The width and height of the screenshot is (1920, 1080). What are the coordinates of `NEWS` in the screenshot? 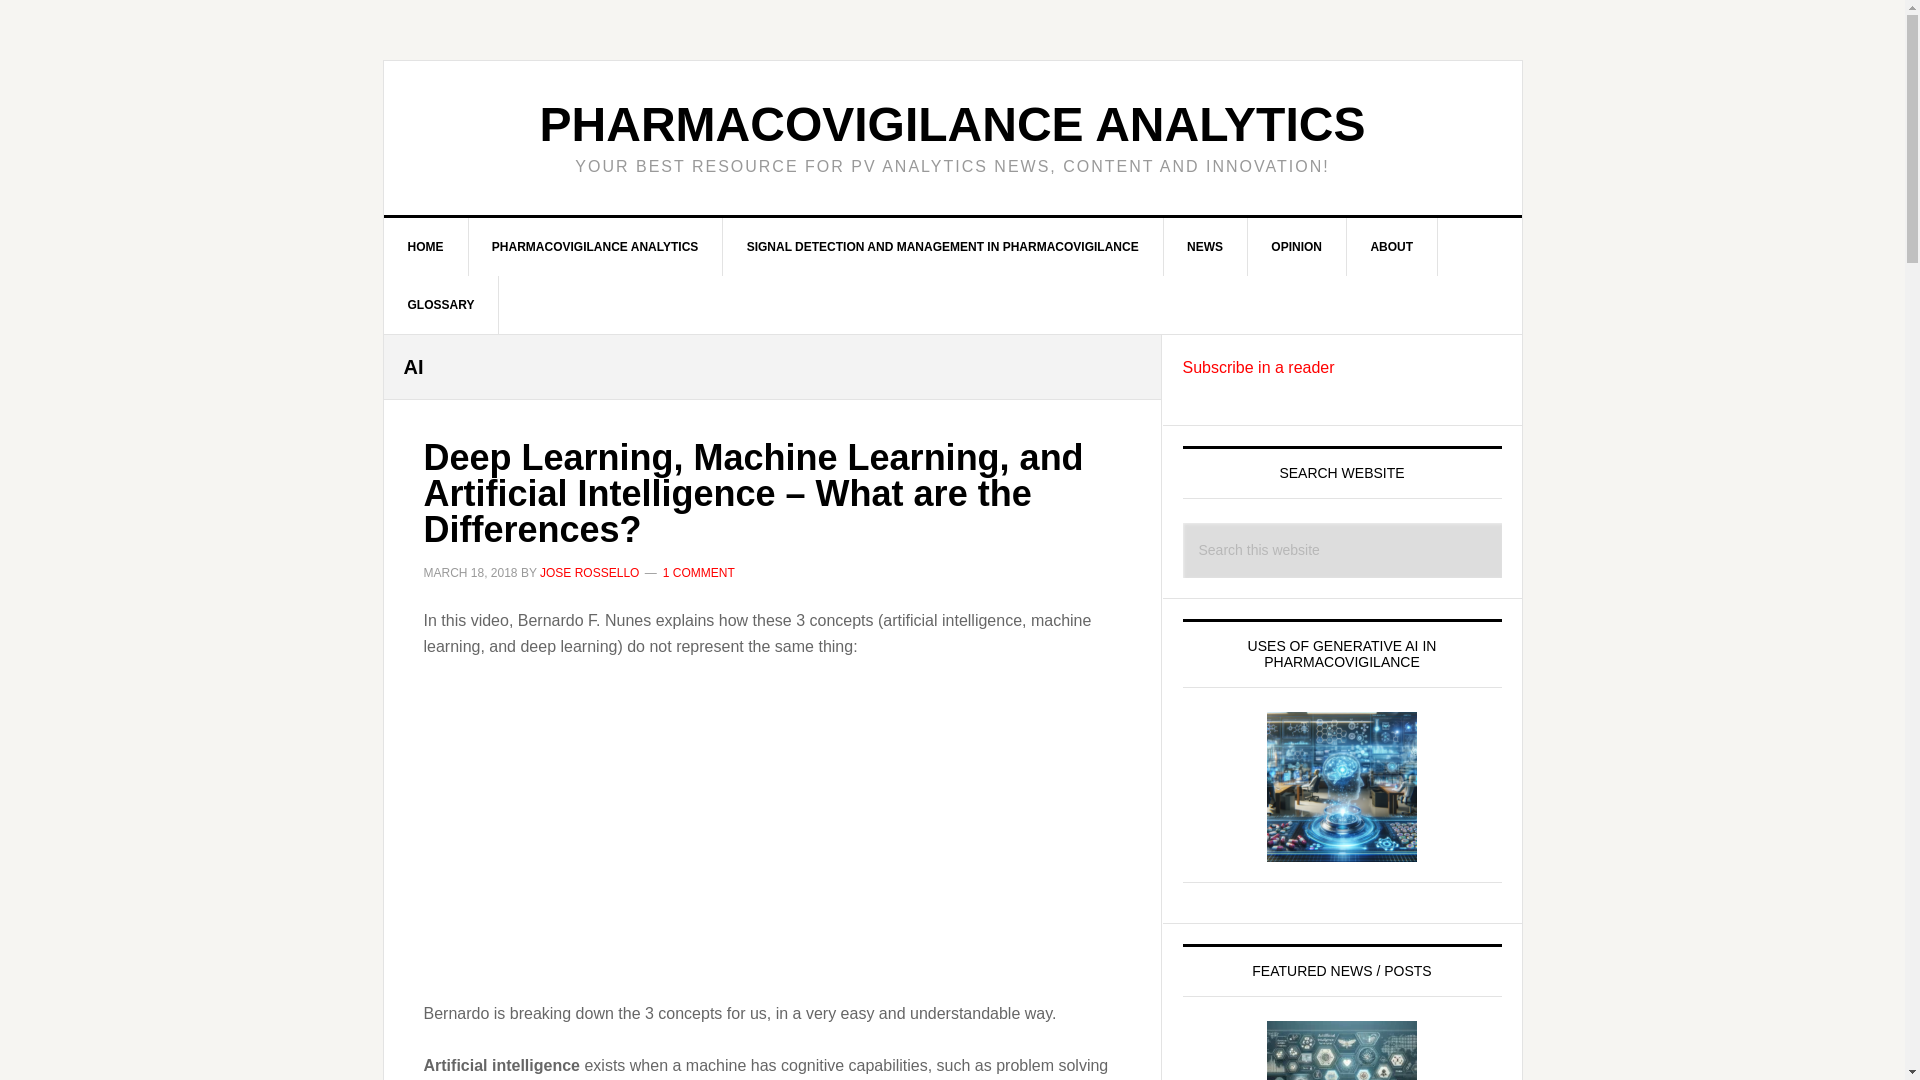 It's located at (1206, 247).